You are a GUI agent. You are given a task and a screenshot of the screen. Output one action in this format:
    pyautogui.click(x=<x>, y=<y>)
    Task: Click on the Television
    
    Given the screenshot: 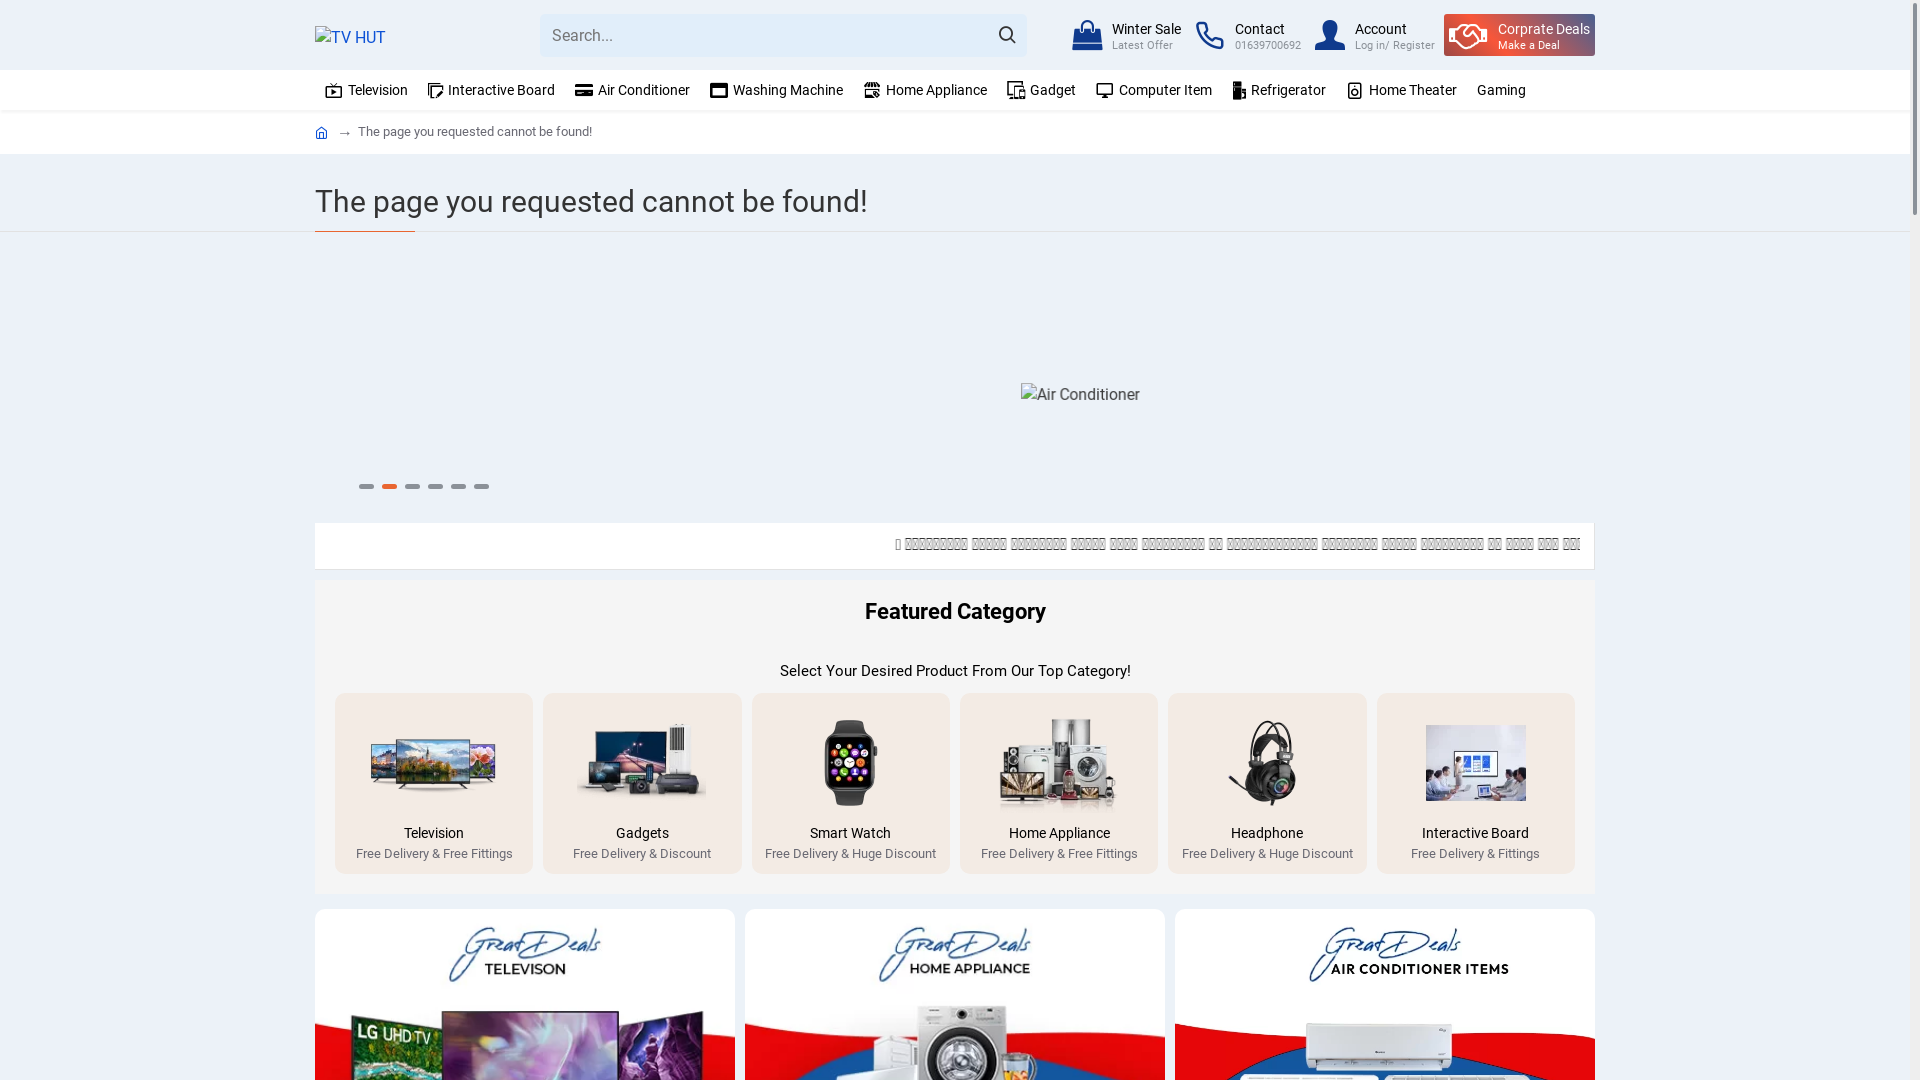 What is the action you would take?
    pyautogui.click(x=364, y=90)
    